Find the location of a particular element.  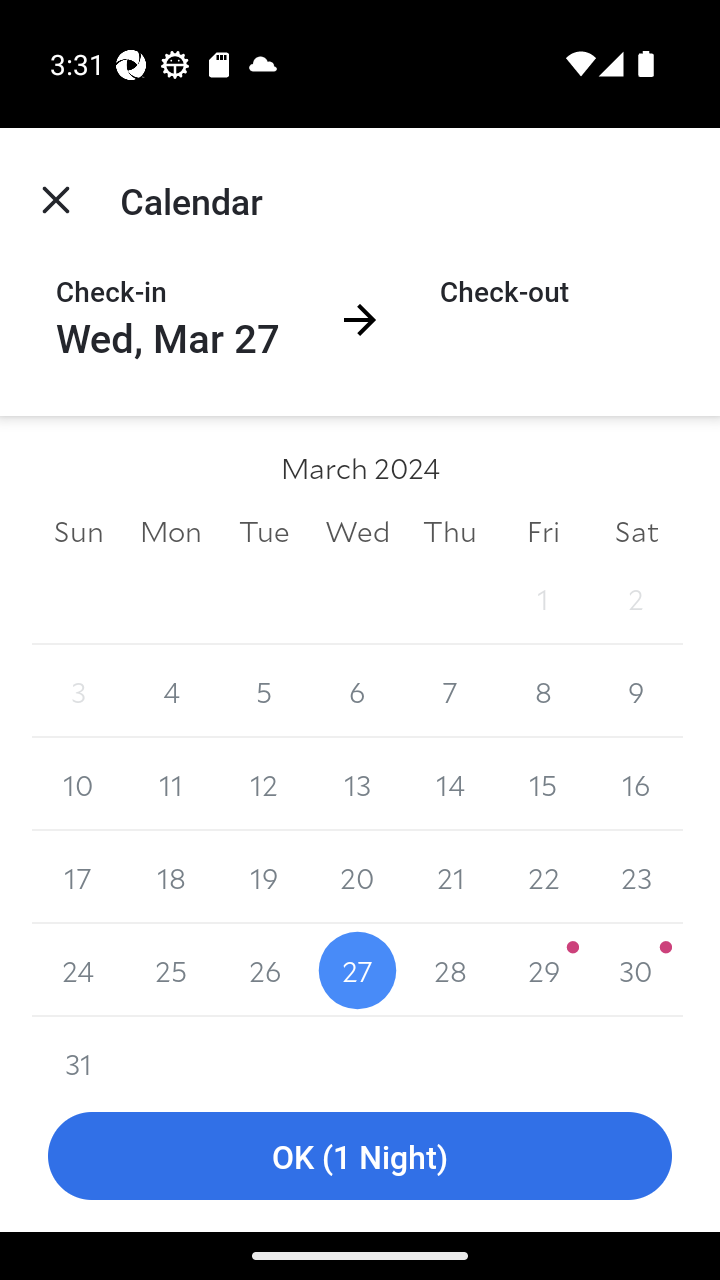

9 9 March 2024 is located at coordinates (636, 692).